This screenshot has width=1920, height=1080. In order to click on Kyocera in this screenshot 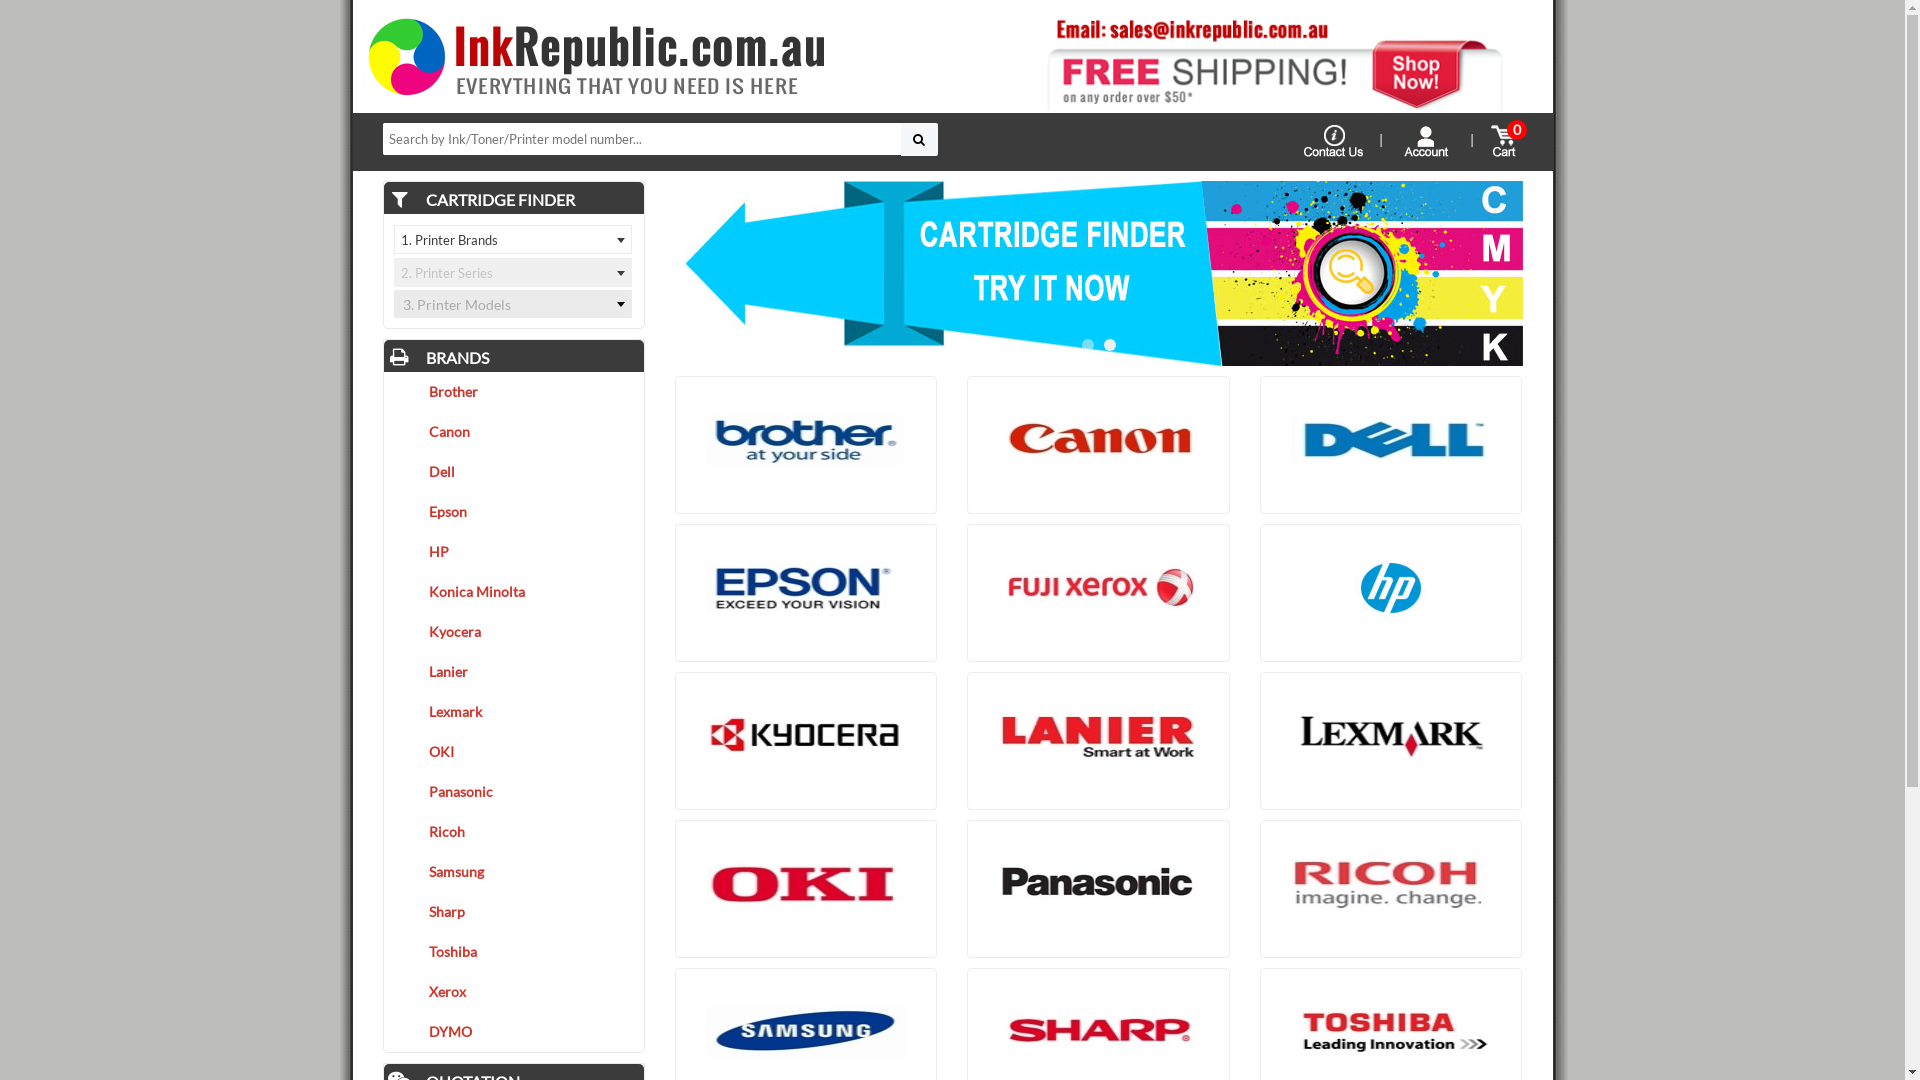, I will do `click(514, 632)`.